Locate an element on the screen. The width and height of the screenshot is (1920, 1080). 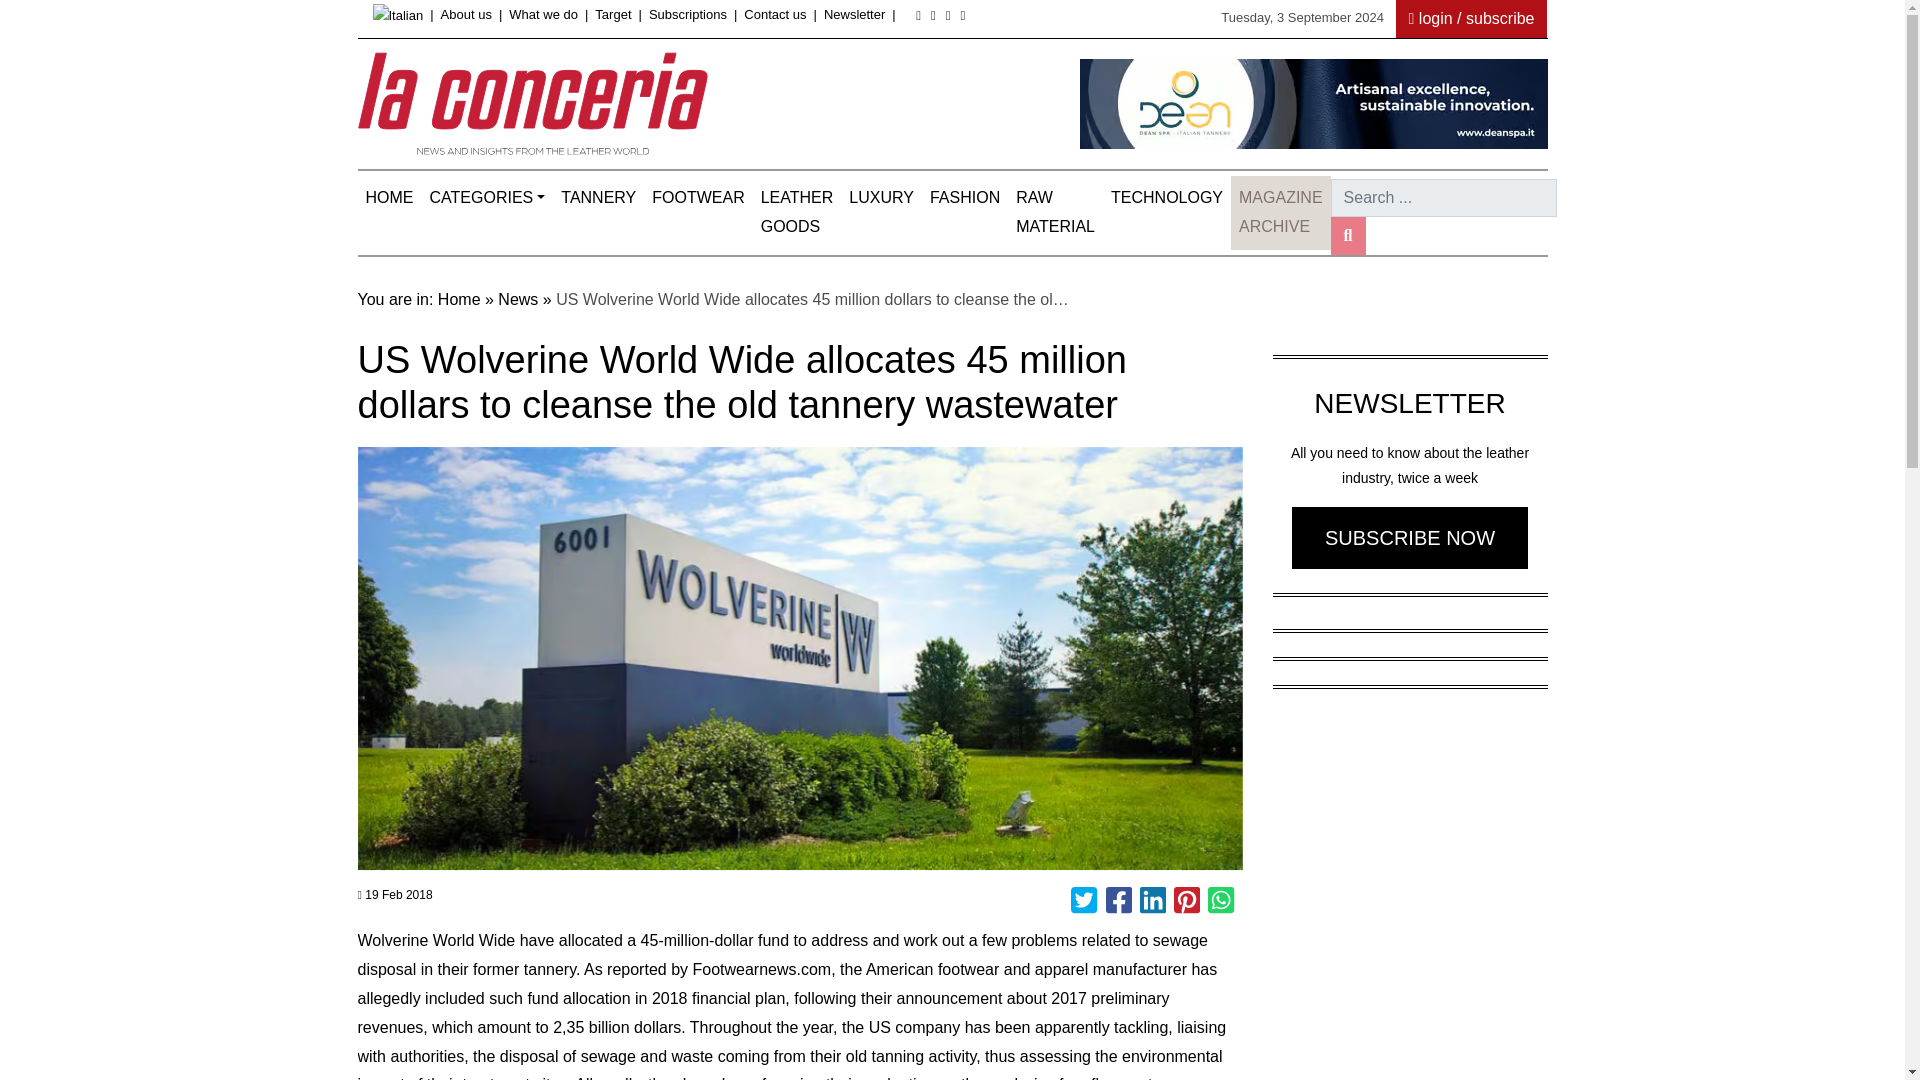
Target is located at coordinates (613, 14).